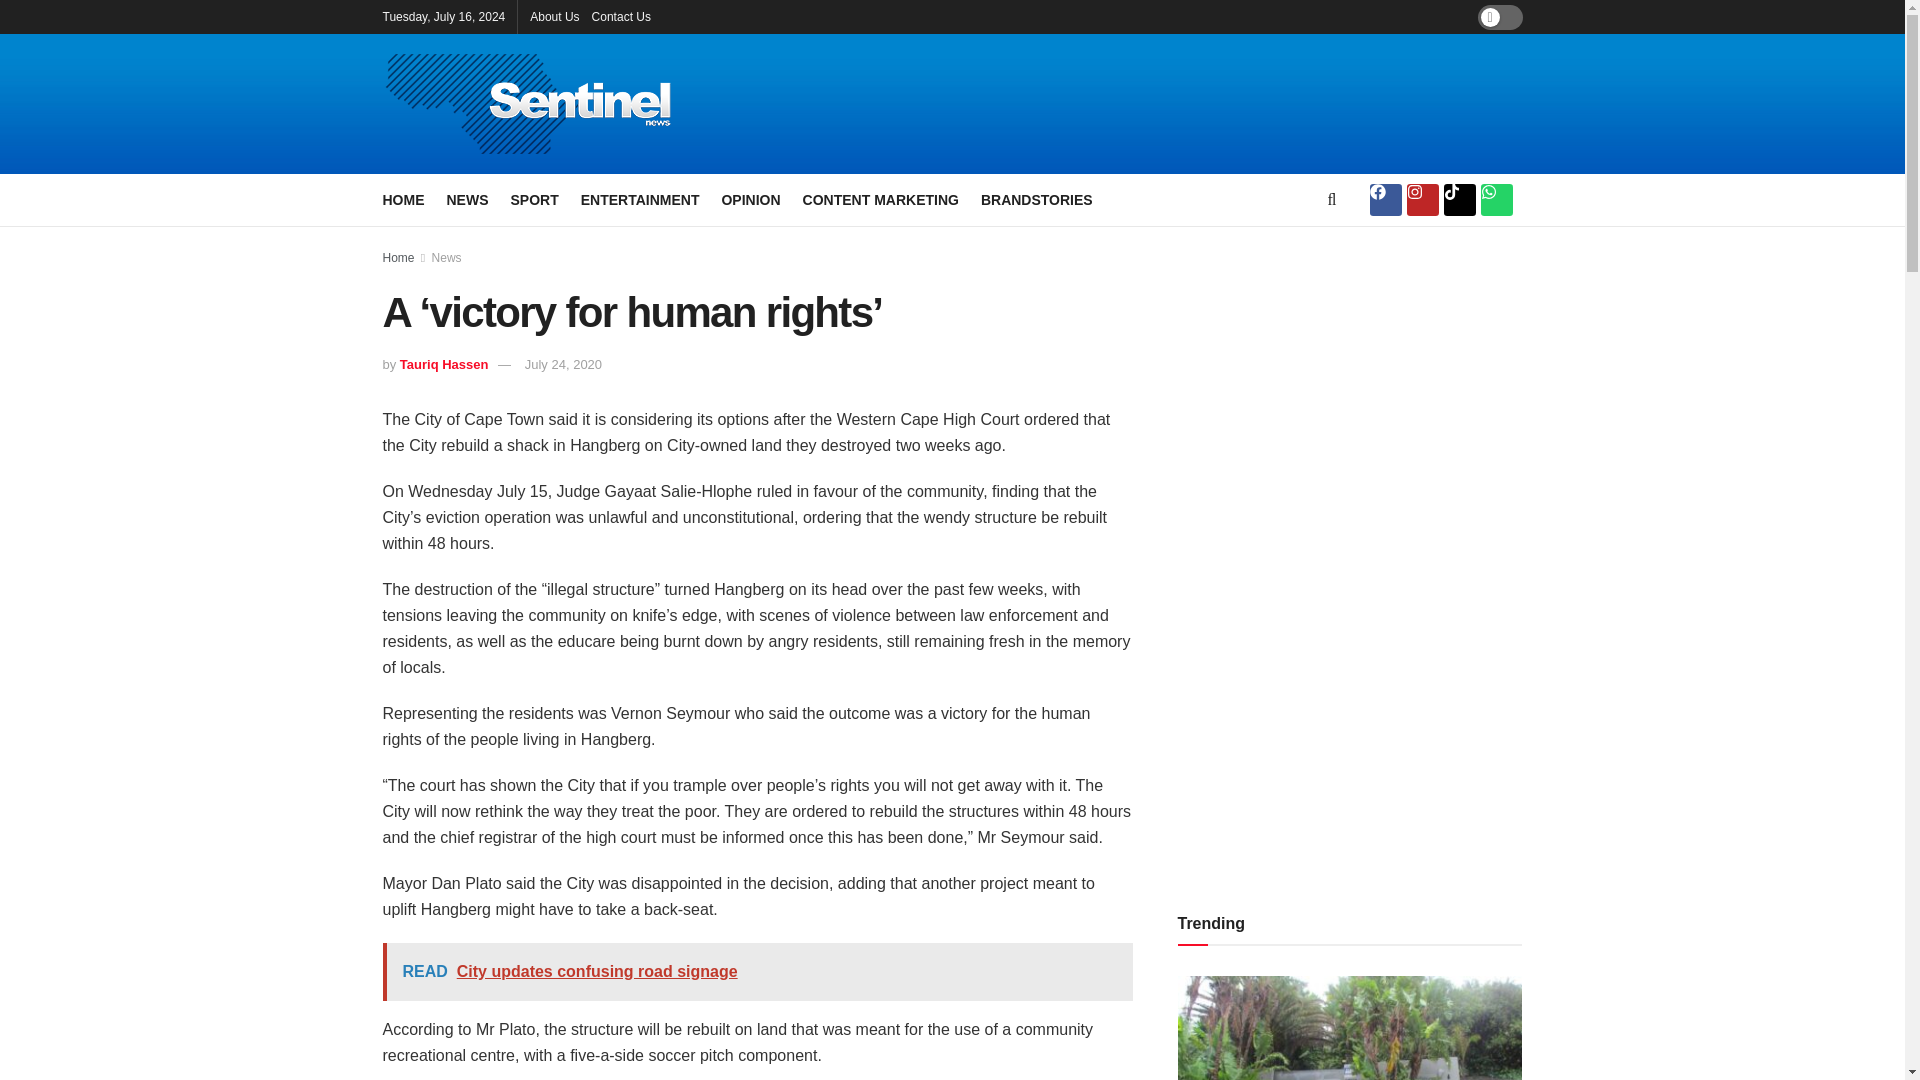  I want to click on Home, so click(398, 257).